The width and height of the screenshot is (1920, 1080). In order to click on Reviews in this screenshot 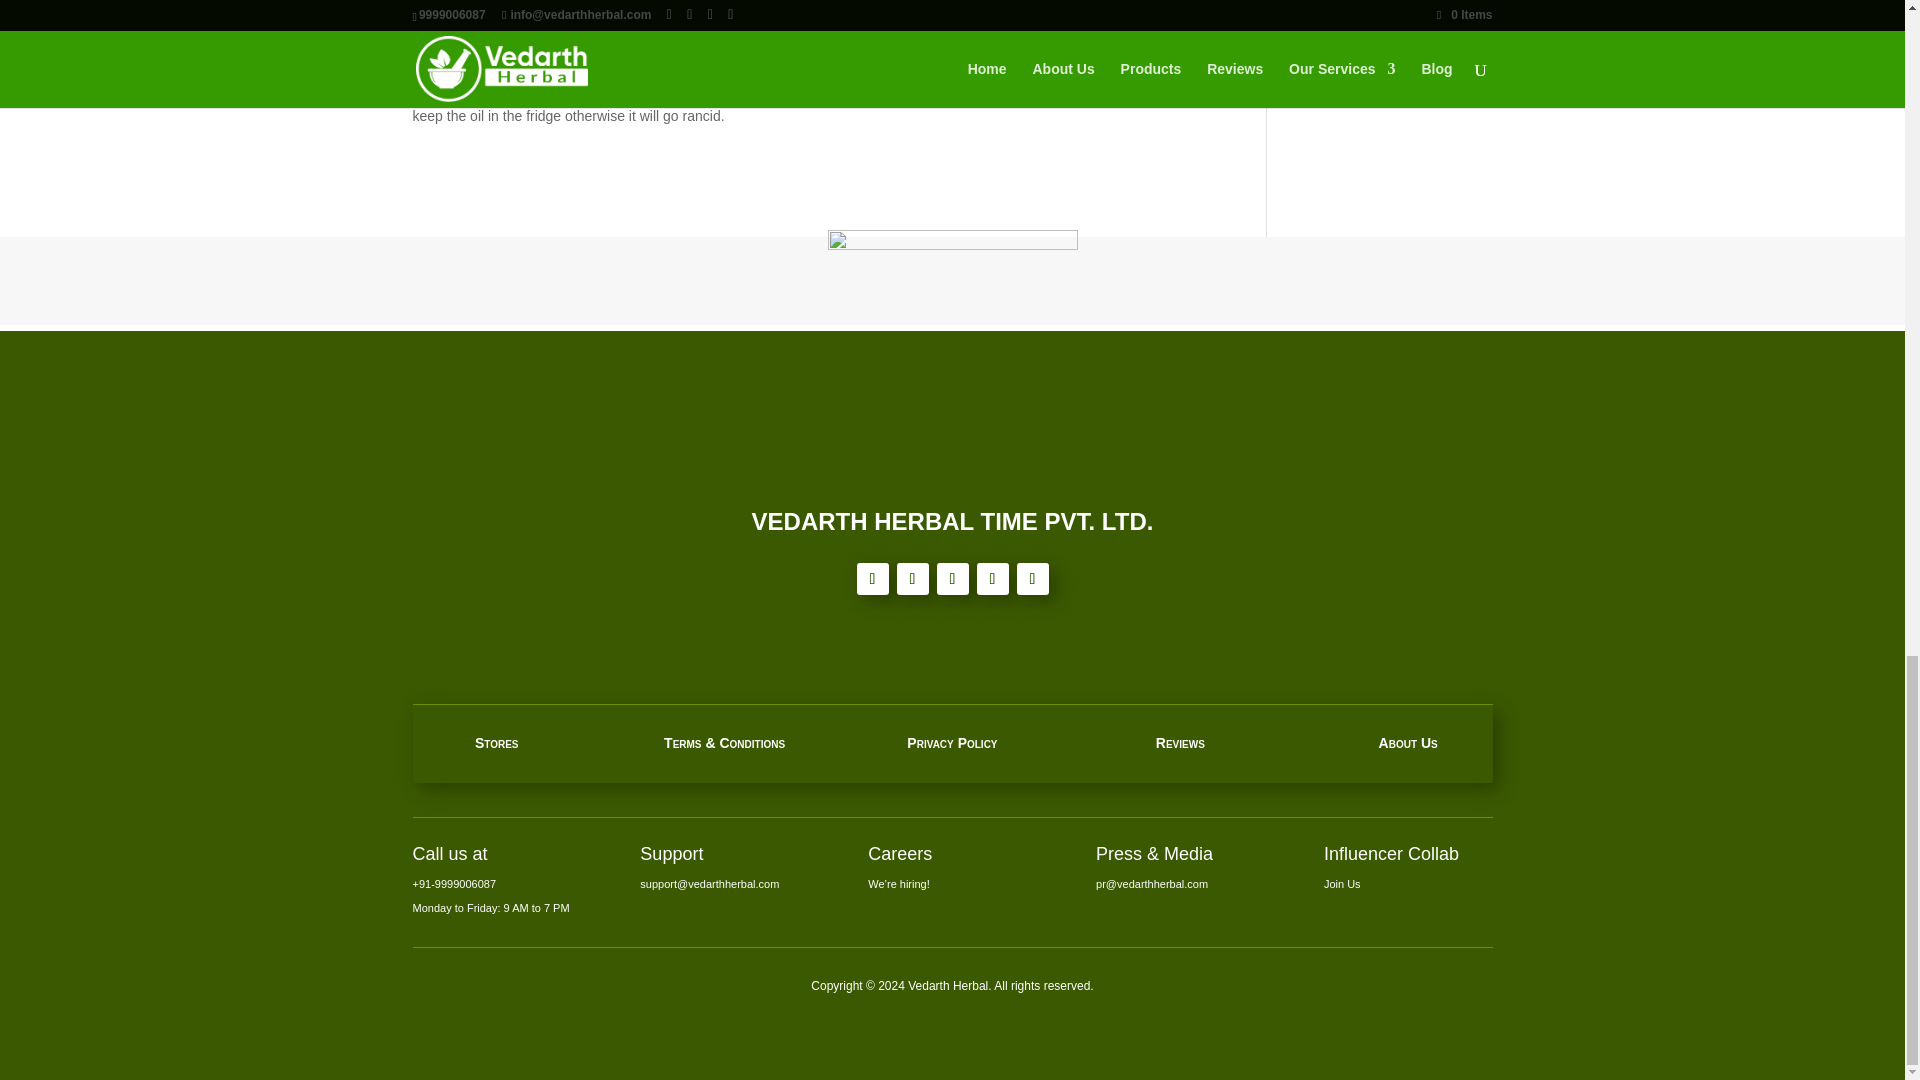, I will do `click(1180, 742)`.